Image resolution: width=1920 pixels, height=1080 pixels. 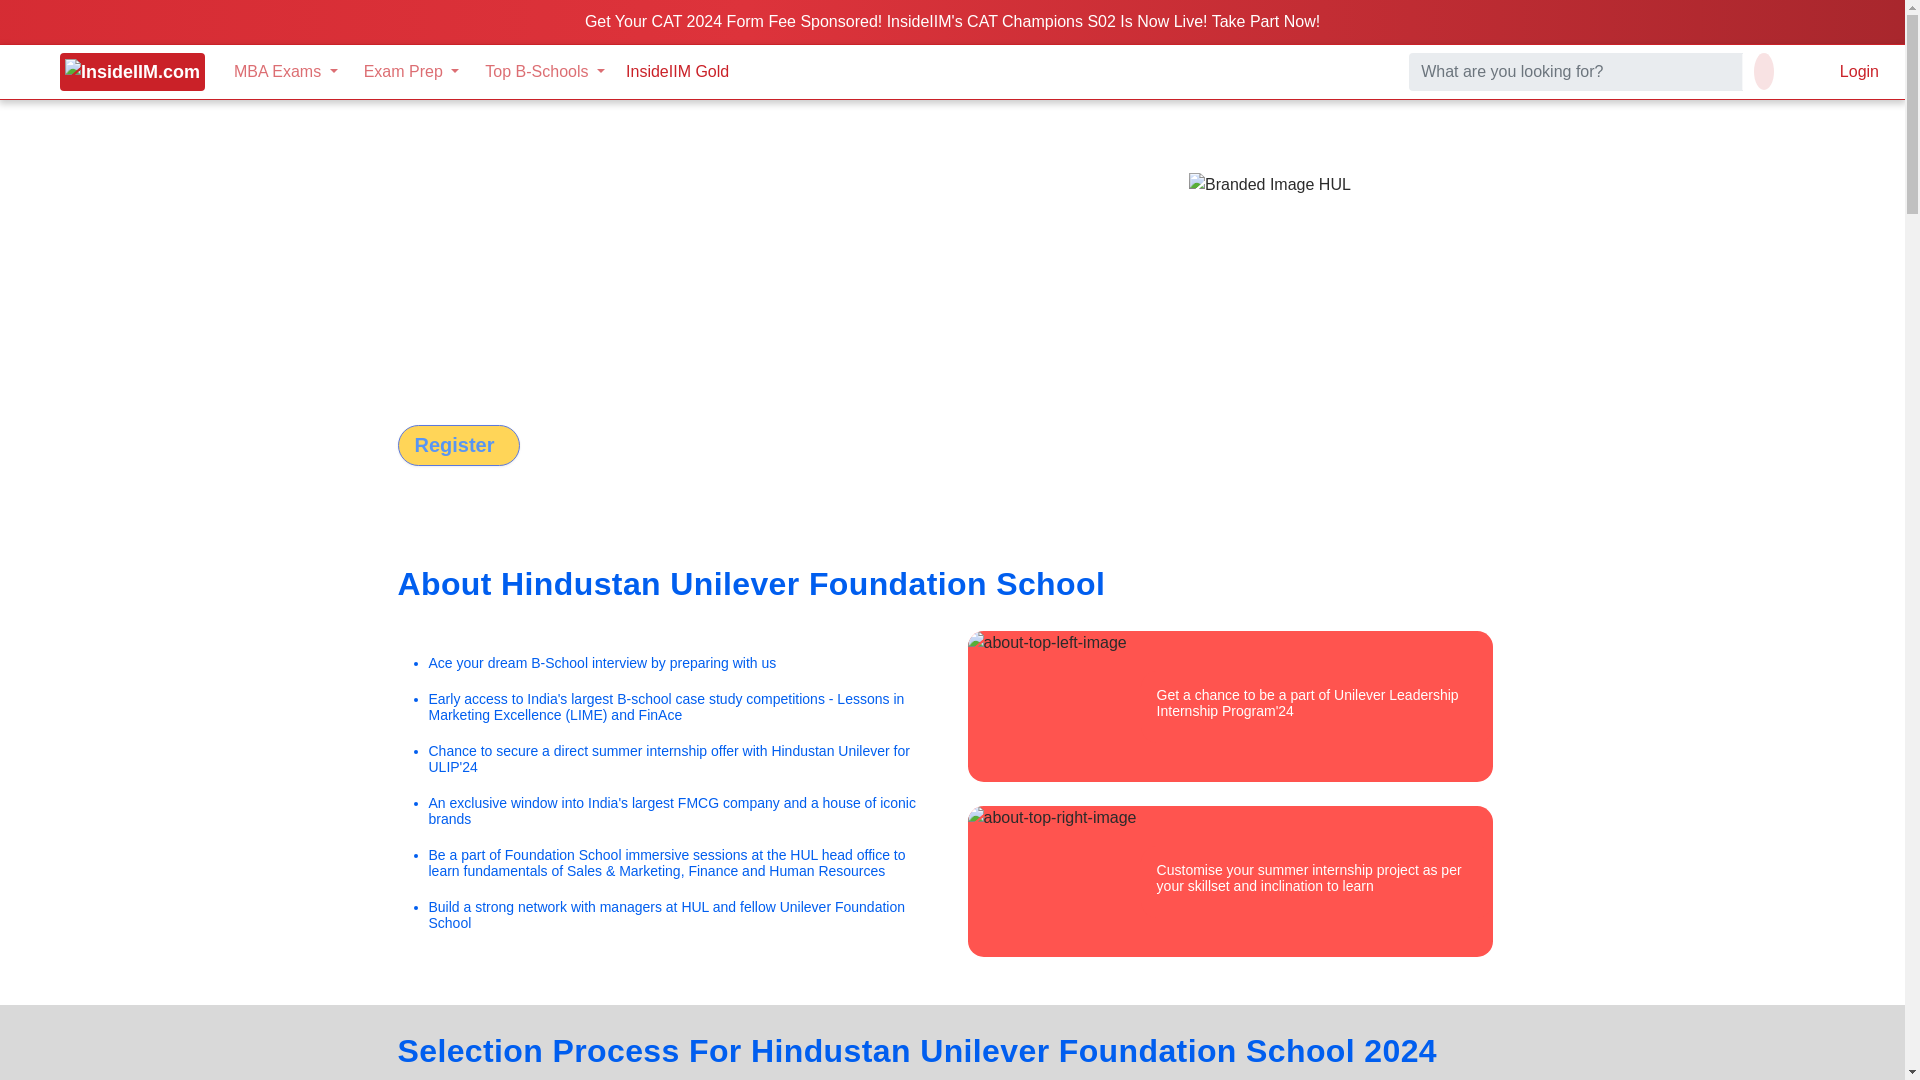 What do you see at coordinates (412, 71) in the screenshot?
I see `Exam Prep` at bounding box center [412, 71].